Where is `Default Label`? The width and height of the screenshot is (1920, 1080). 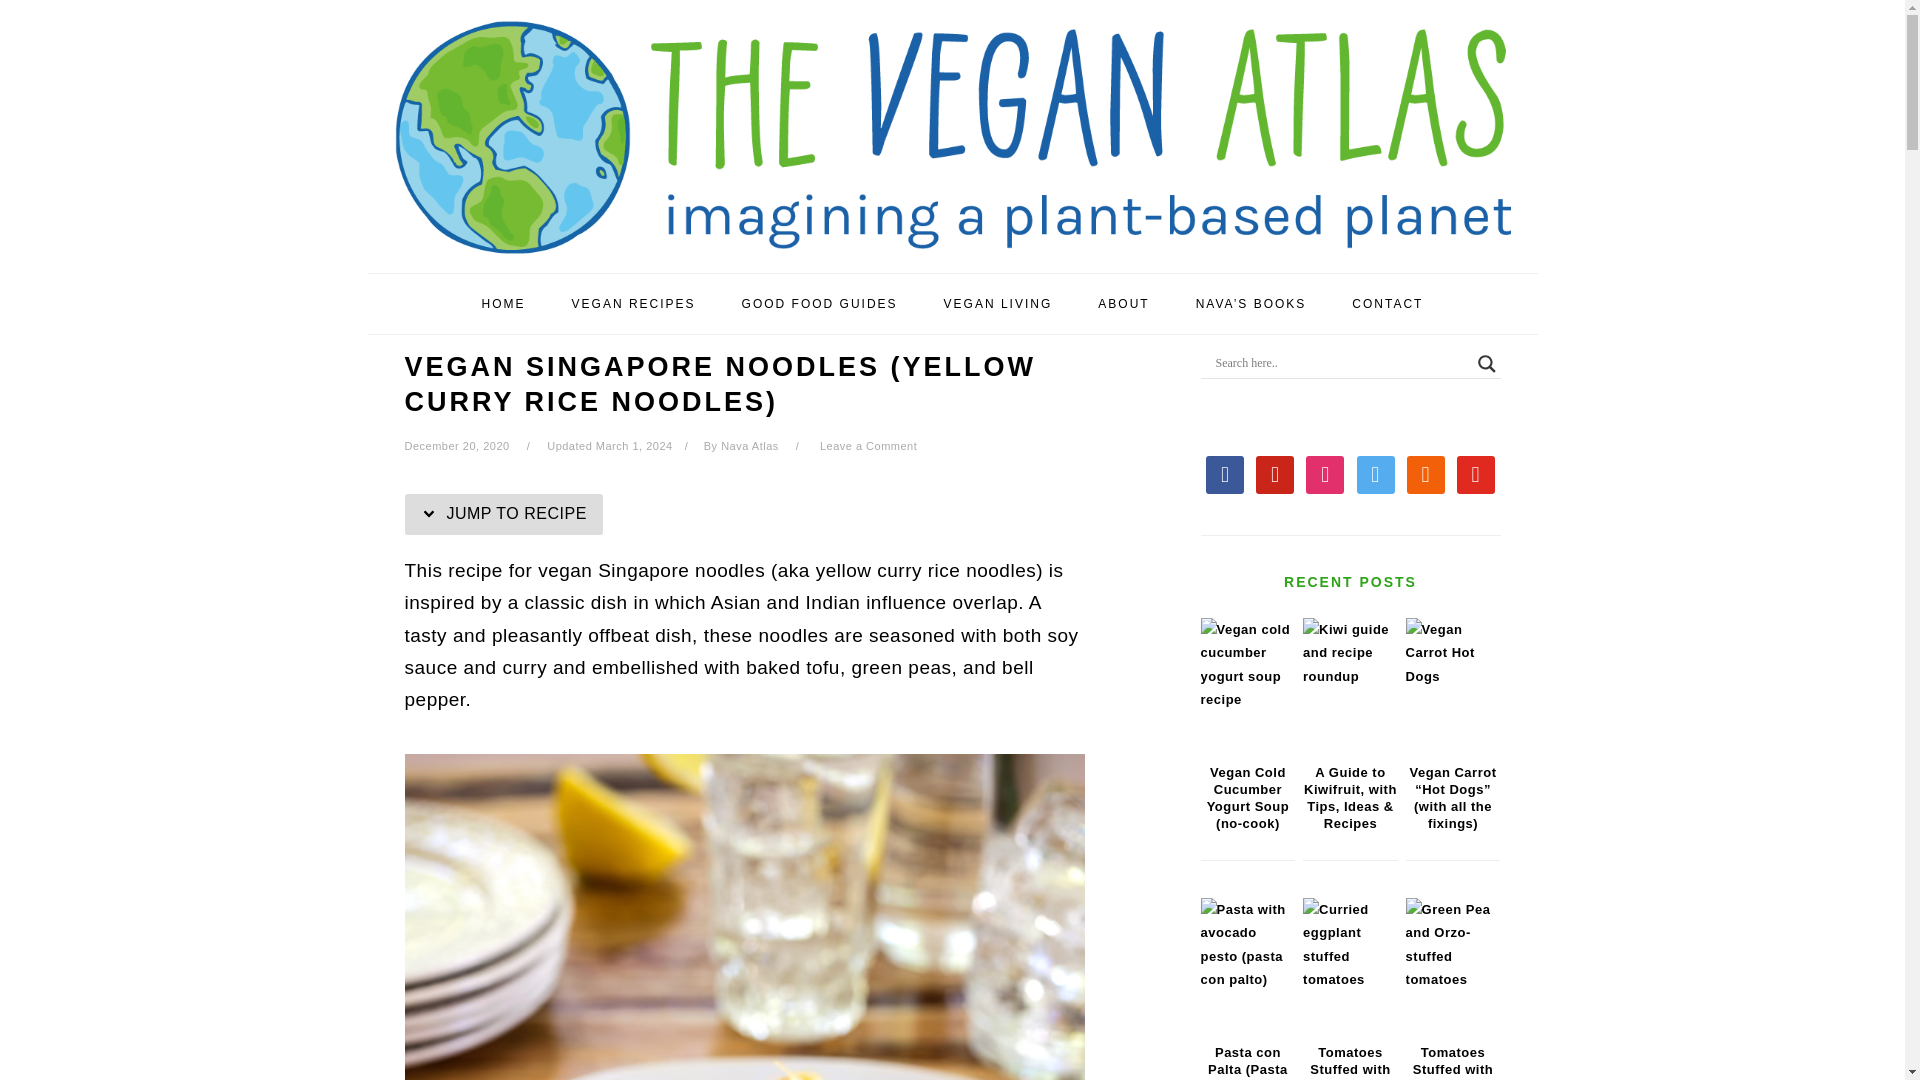
Default Label is located at coordinates (1274, 472).